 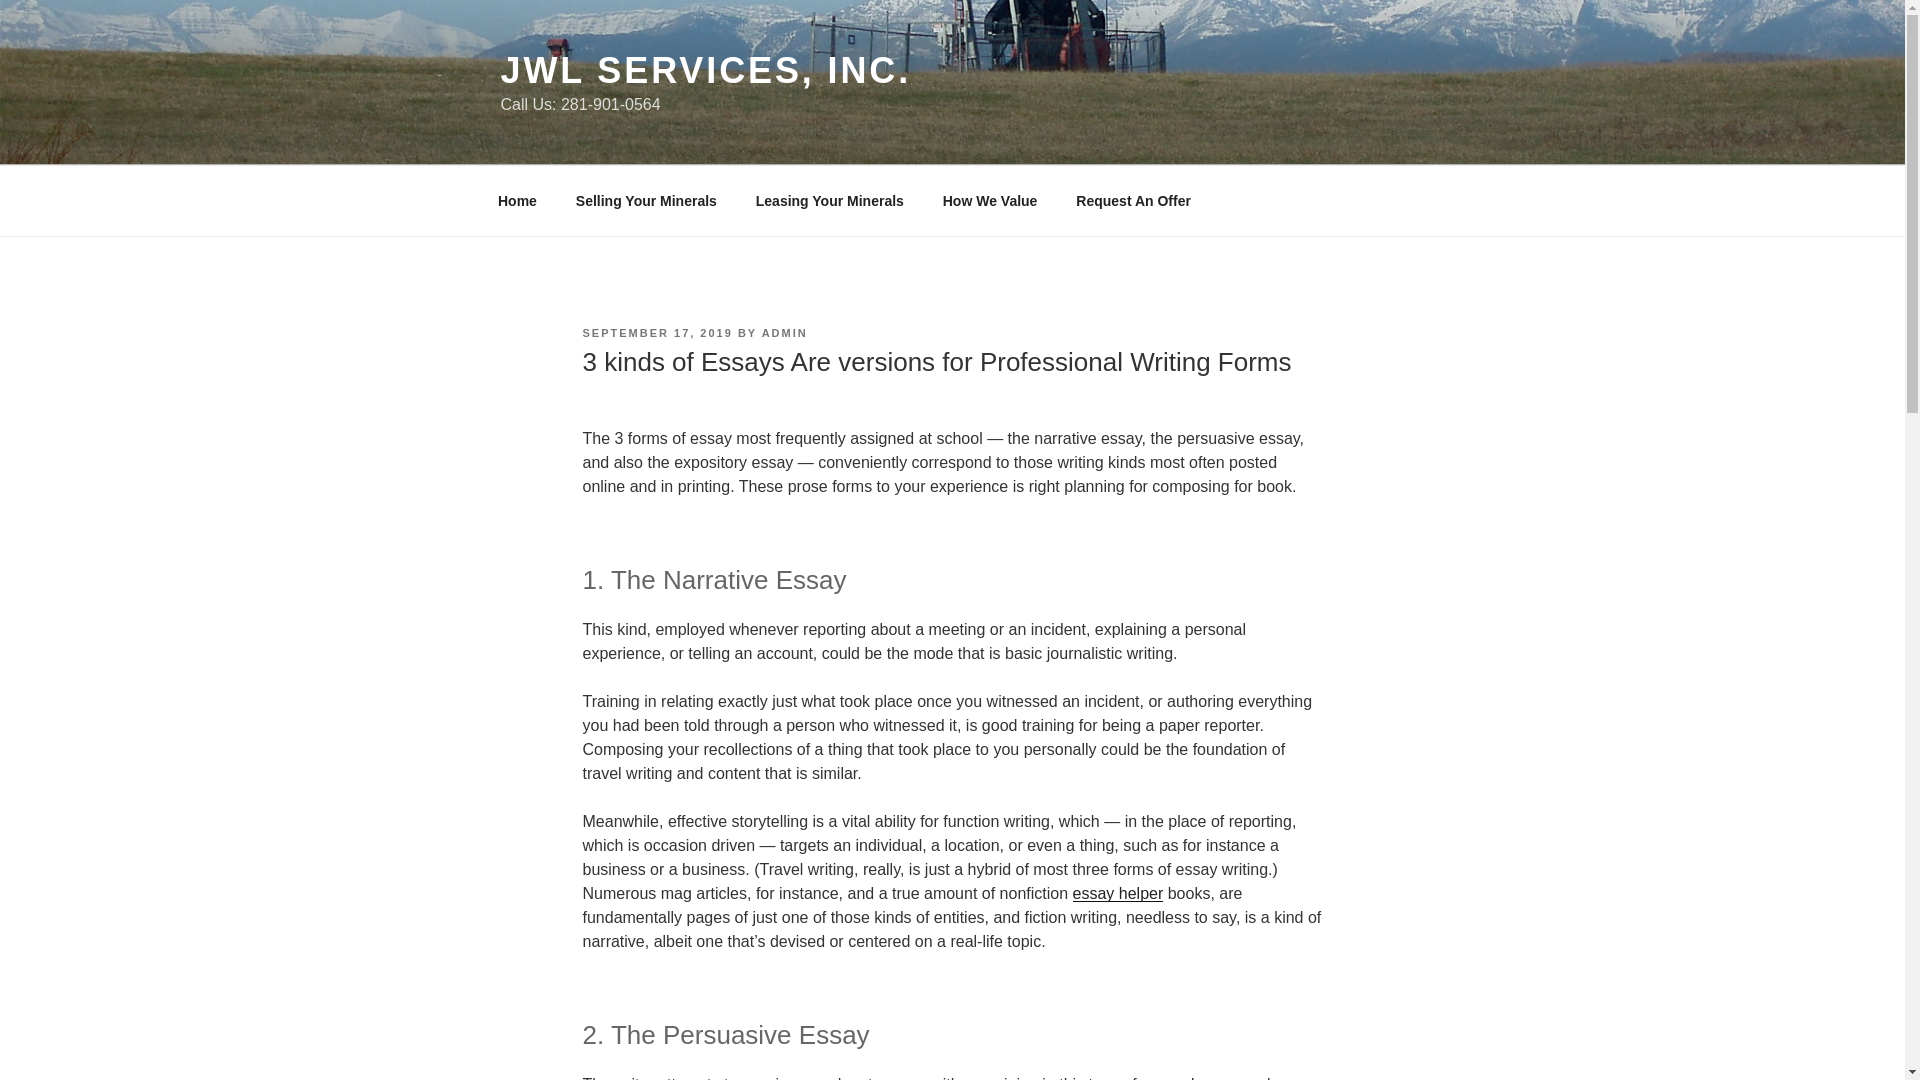 I want to click on Request An Offer, so click(x=1134, y=200).